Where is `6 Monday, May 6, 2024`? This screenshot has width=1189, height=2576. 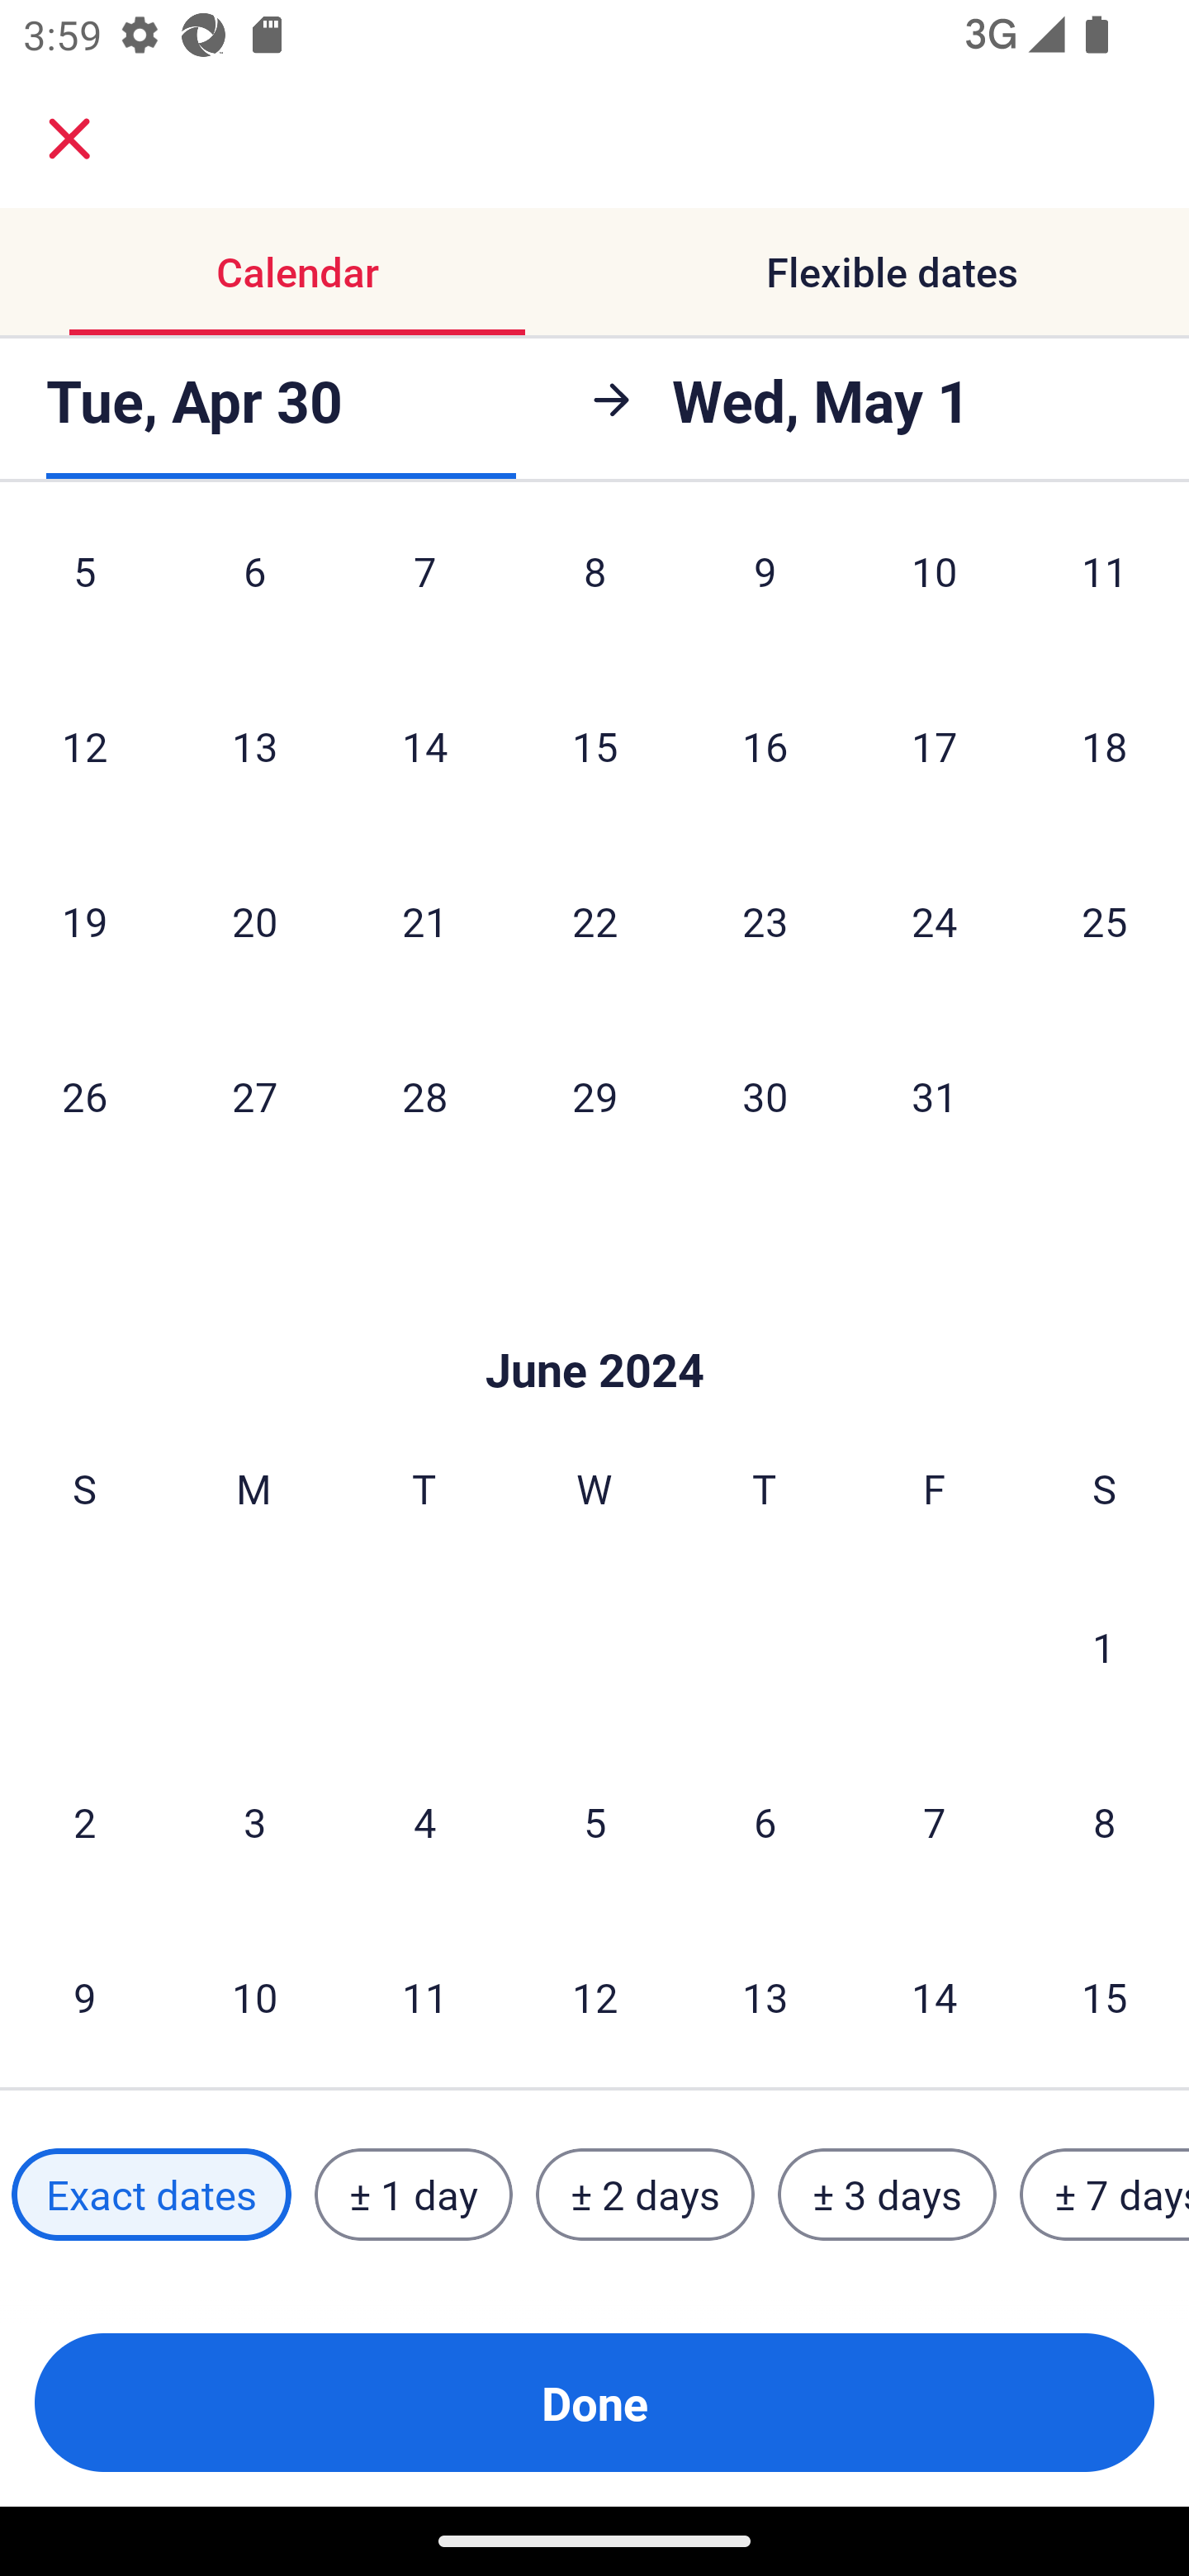
6 Monday, May 6, 2024 is located at coordinates (254, 591).